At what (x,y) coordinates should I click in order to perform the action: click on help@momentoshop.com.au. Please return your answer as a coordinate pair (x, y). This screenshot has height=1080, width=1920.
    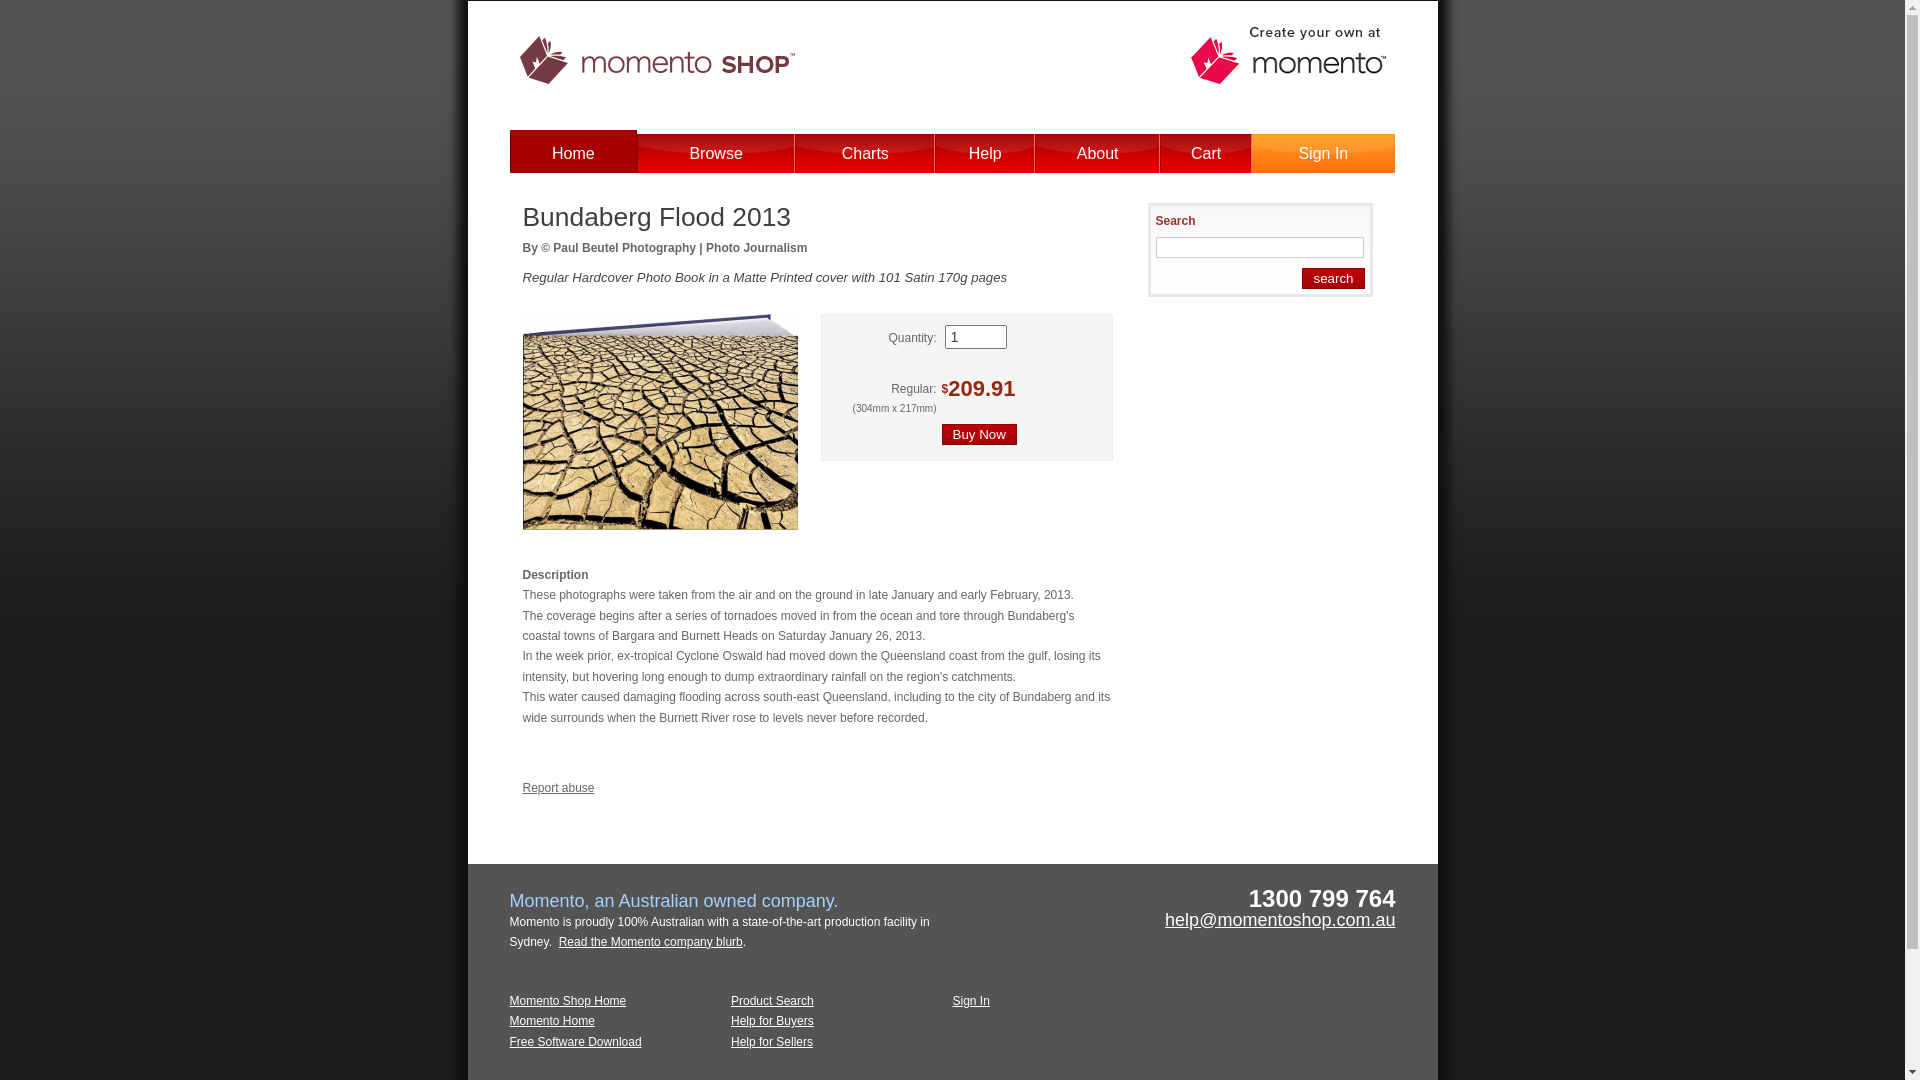
    Looking at the image, I should click on (1280, 920).